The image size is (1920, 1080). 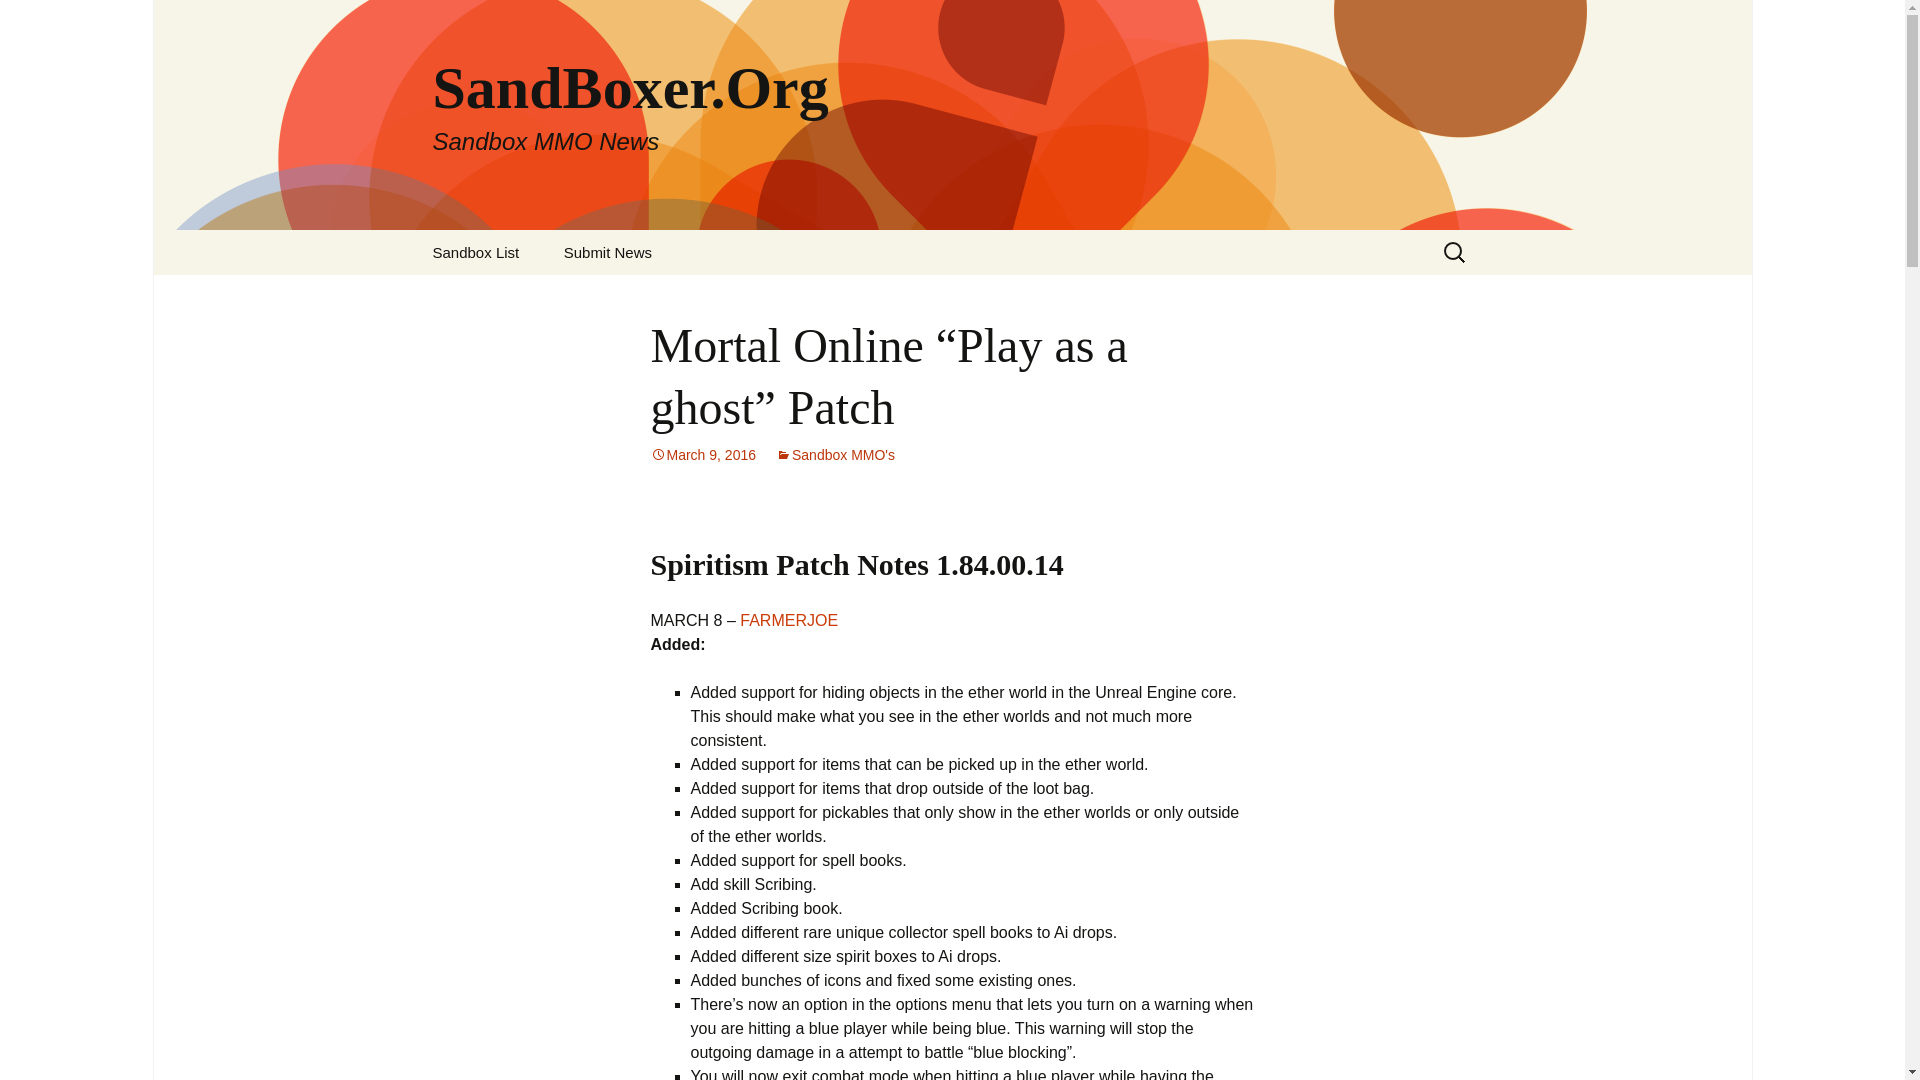 I want to click on March 9, 2016, so click(x=476, y=252).